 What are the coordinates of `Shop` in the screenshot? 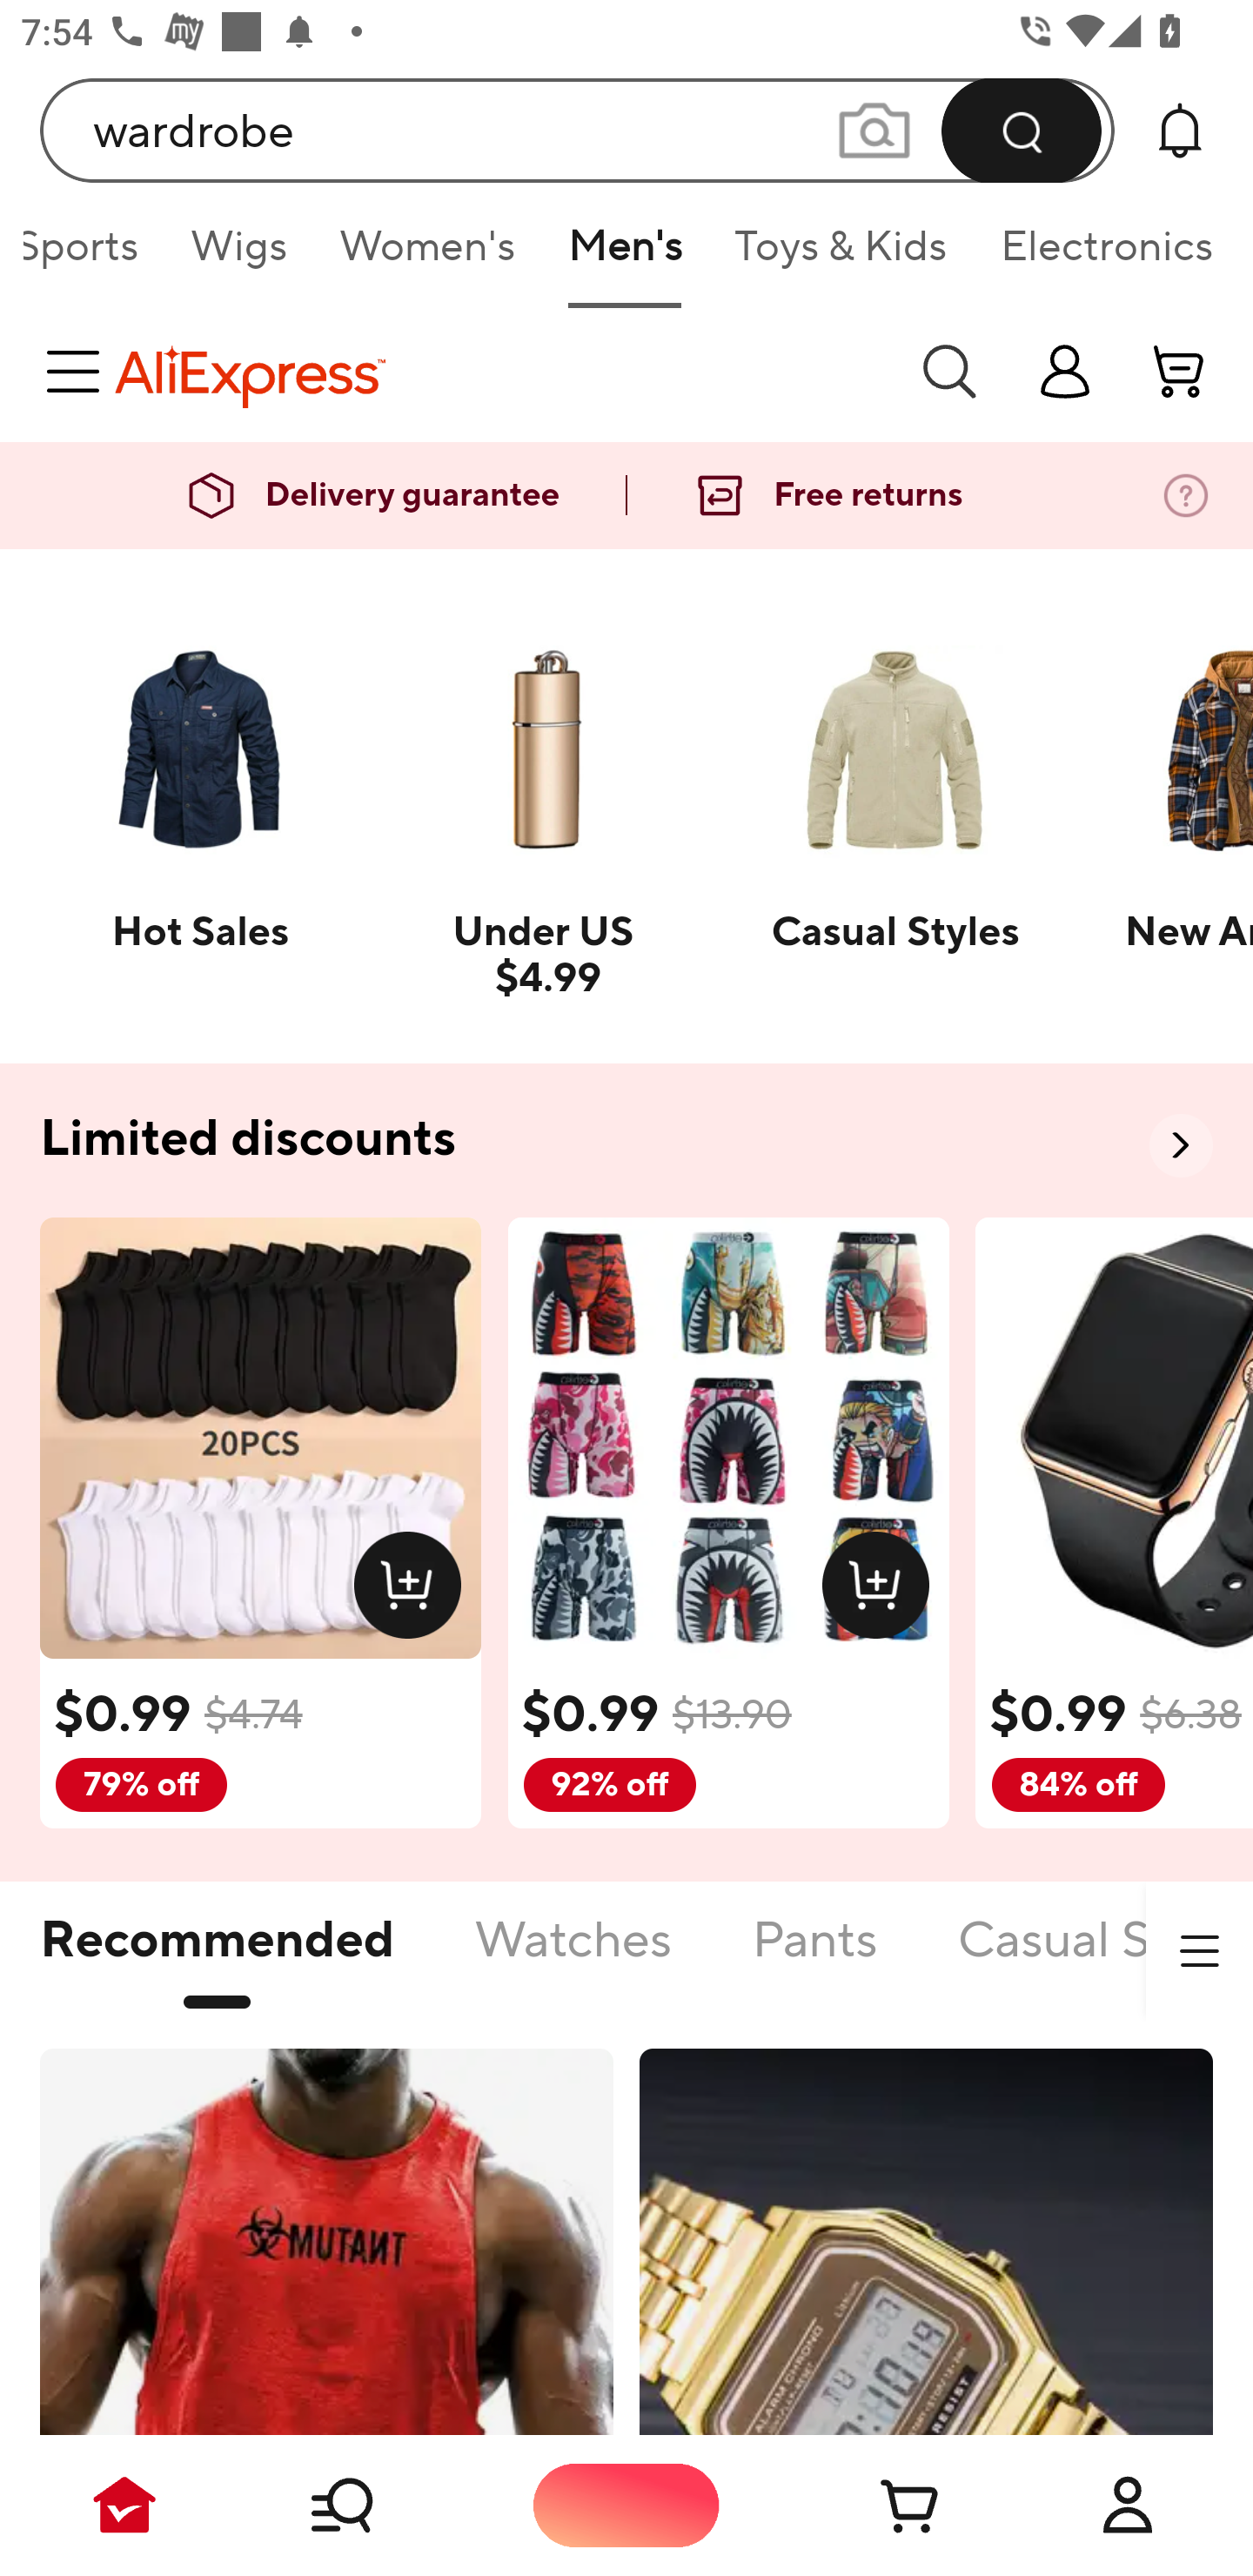 It's located at (376, 2505).